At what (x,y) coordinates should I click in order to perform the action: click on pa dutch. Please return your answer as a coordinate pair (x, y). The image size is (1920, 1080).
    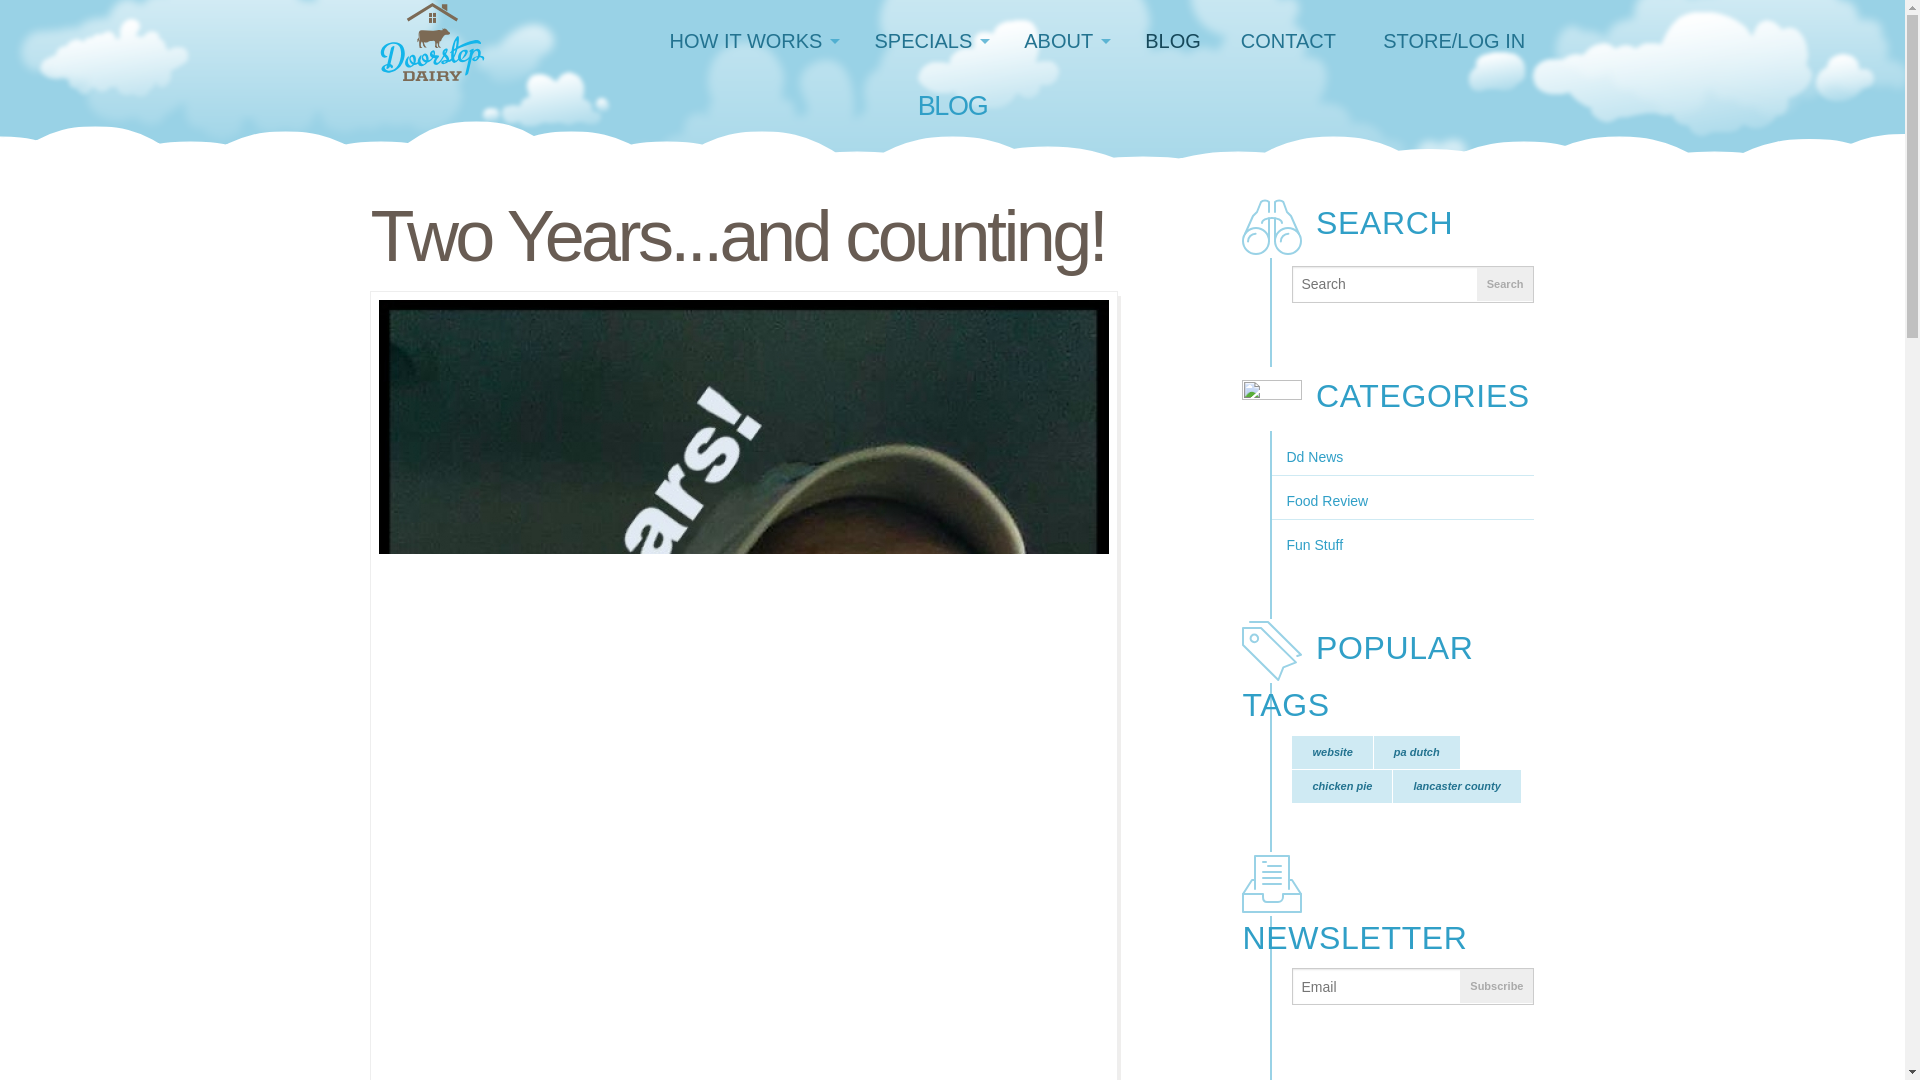
    Looking at the image, I should click on (1416, 752).